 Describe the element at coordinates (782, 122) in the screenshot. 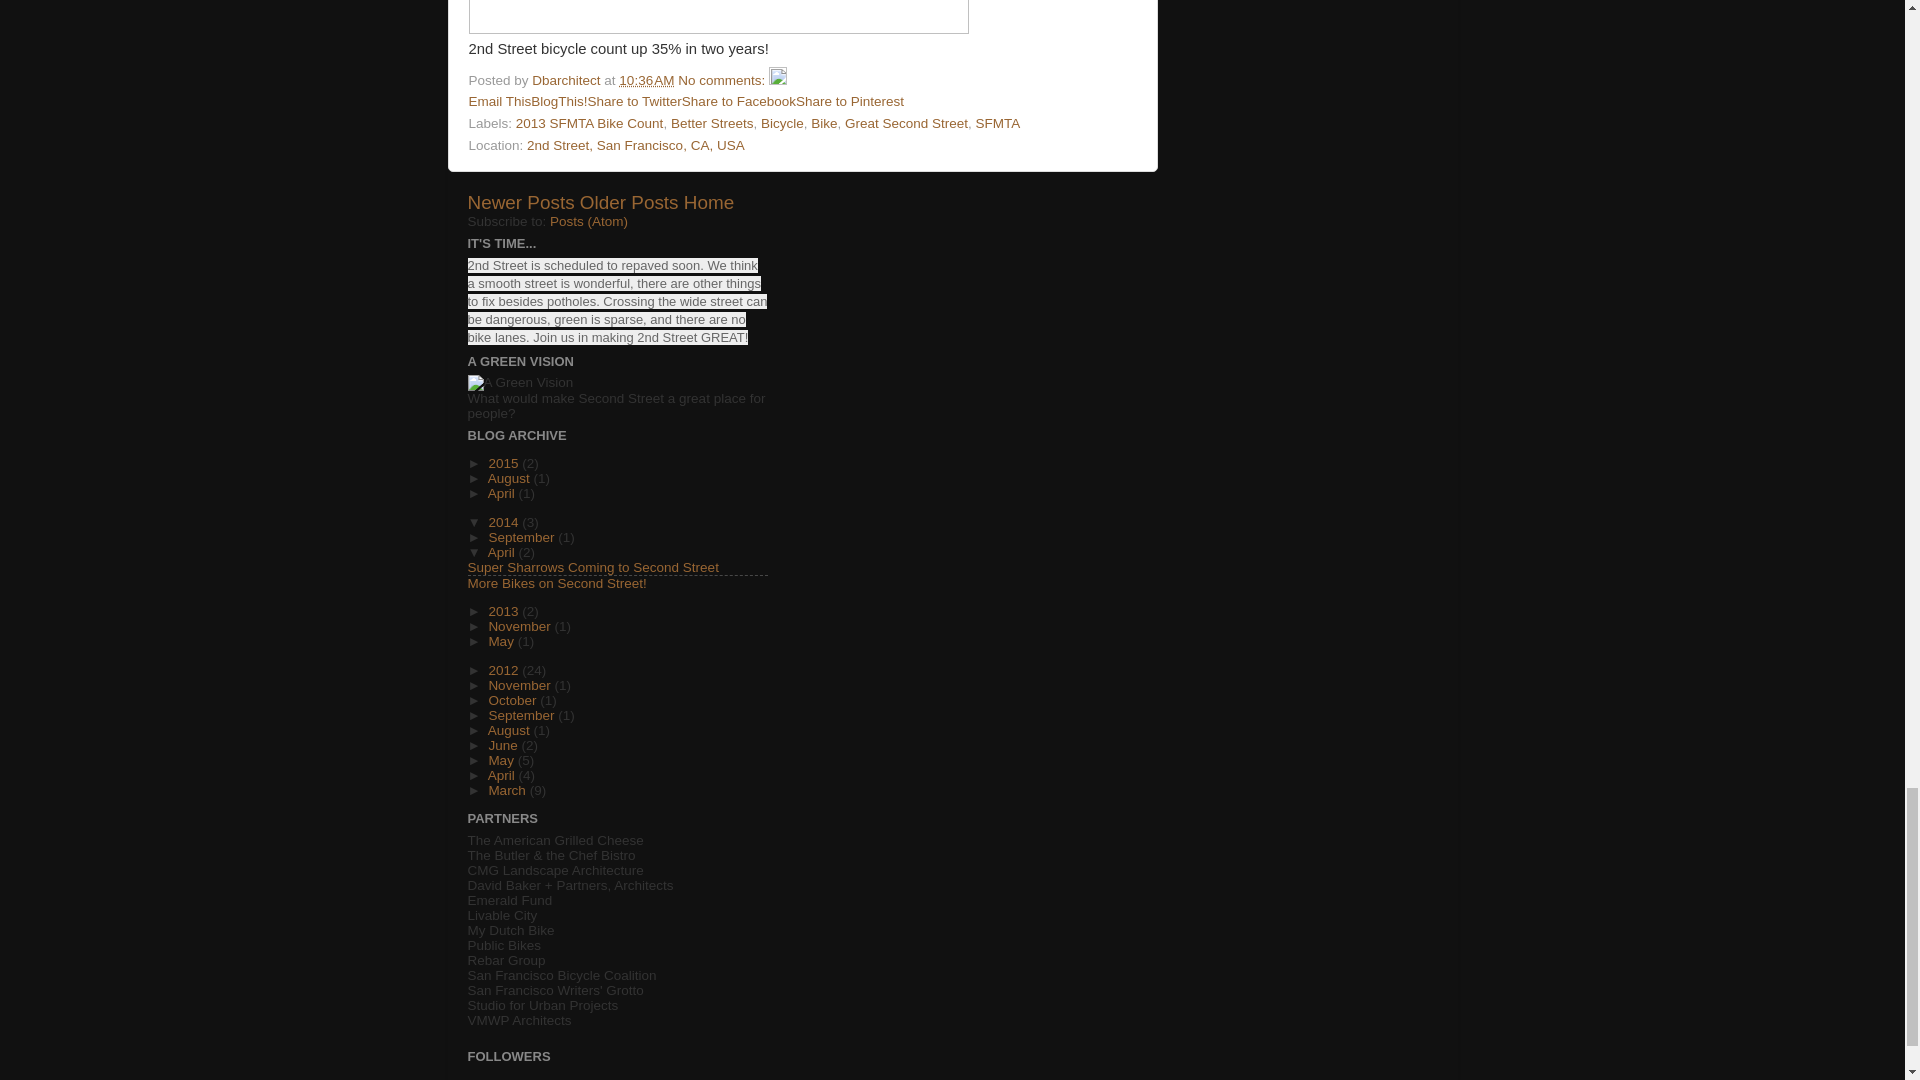

I see `Bicycle` at that location.